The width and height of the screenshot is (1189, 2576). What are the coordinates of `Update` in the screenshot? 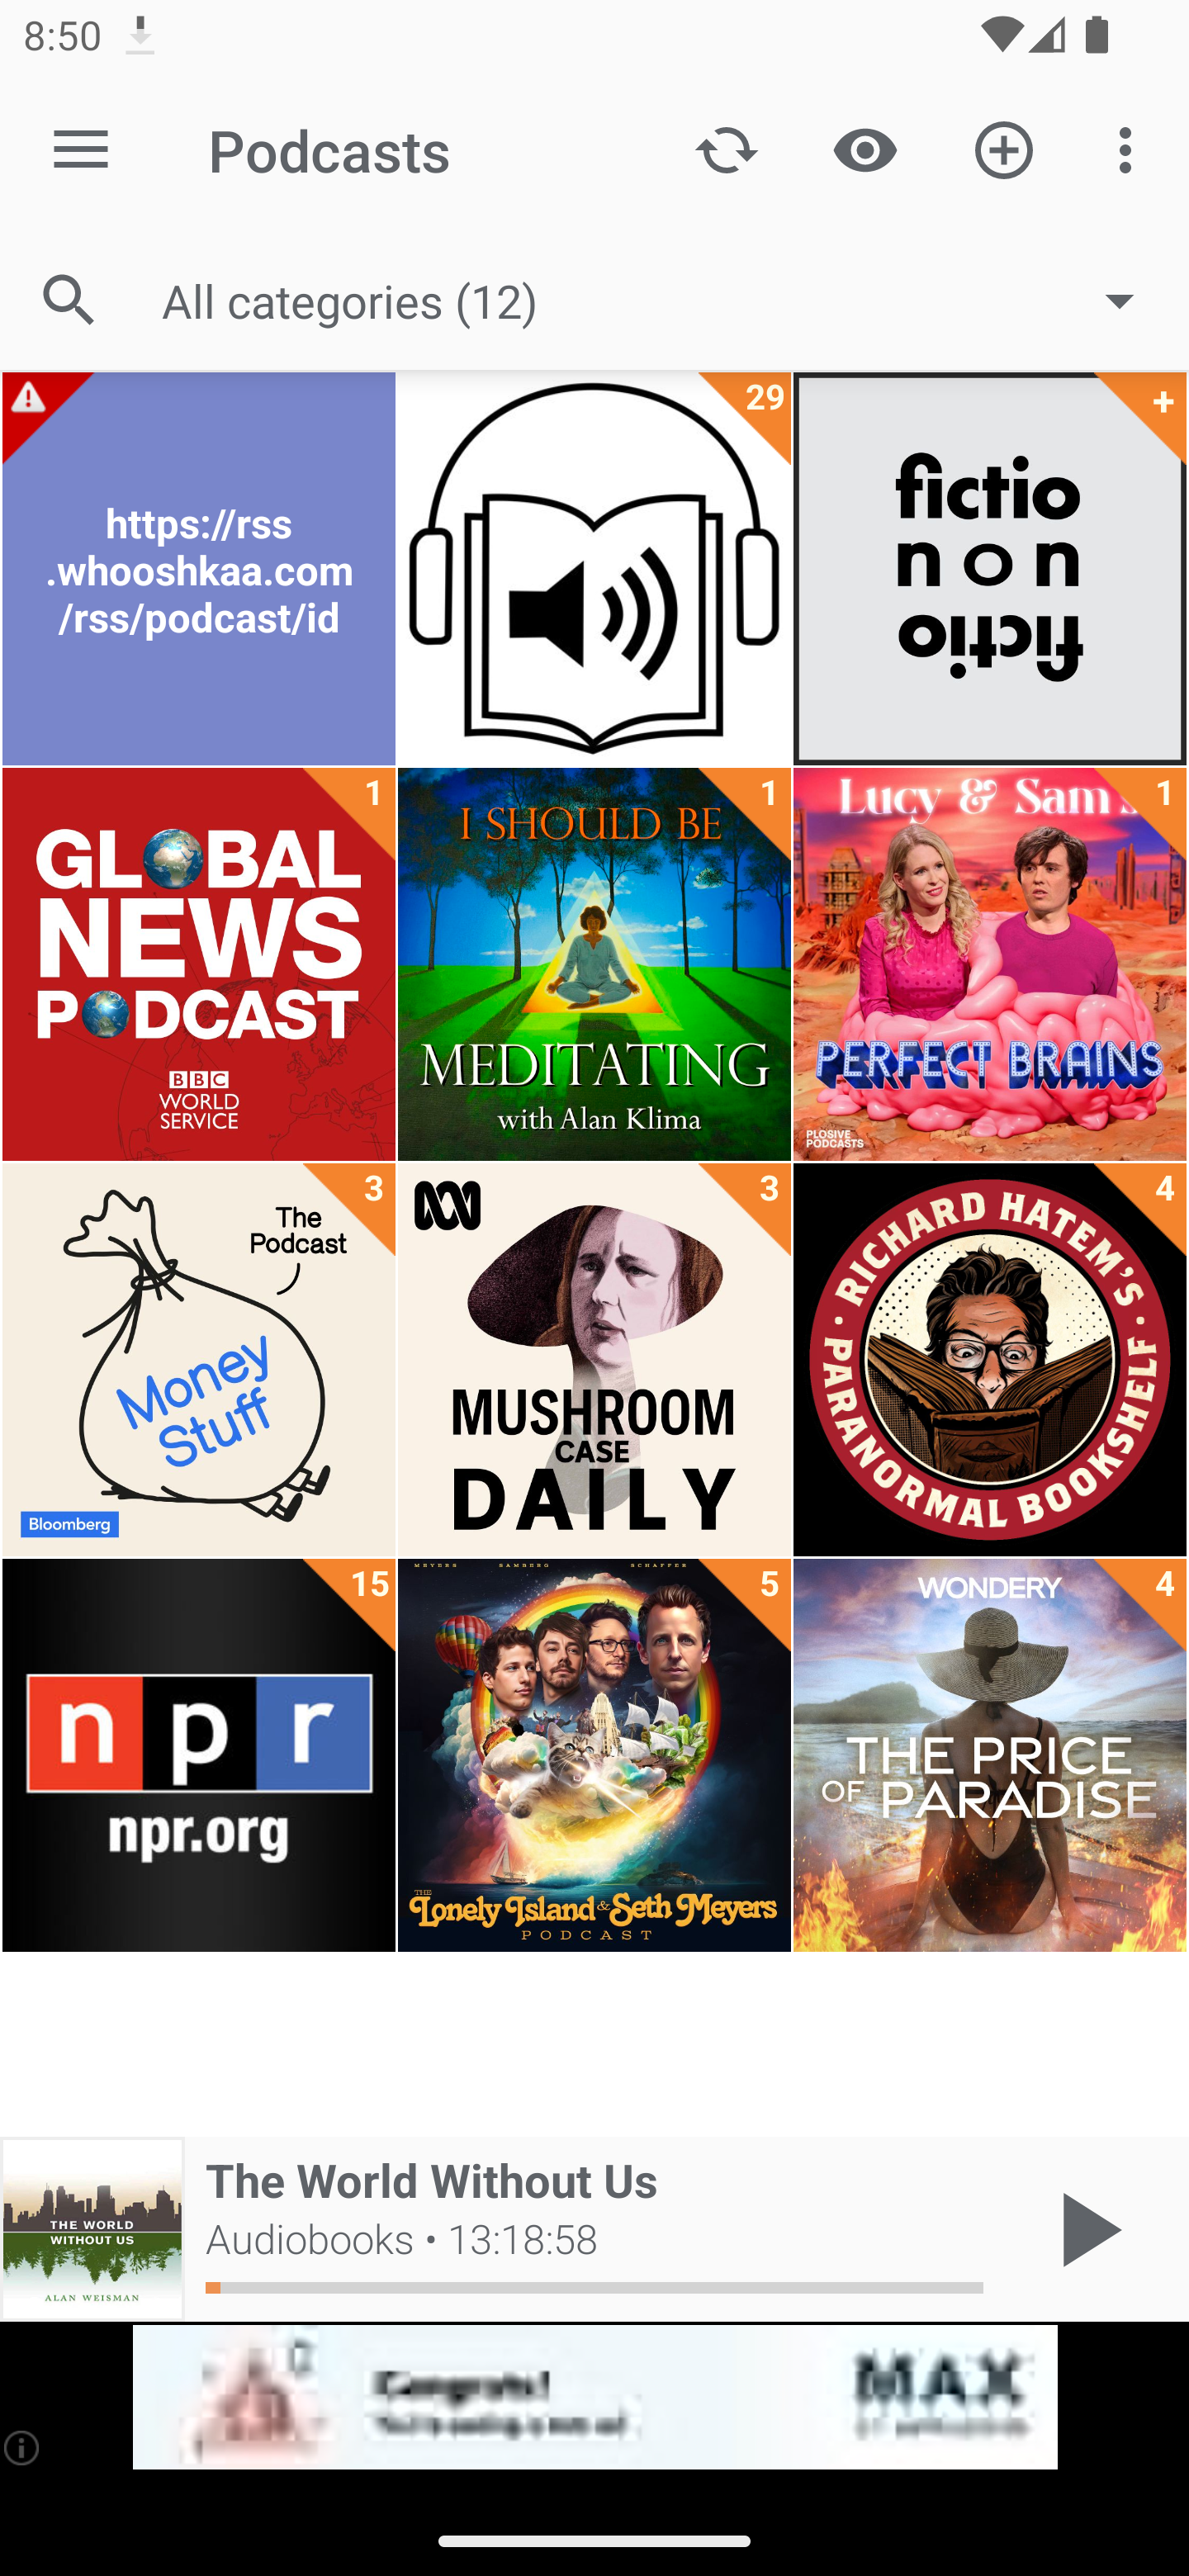 It's located at (727, 149).